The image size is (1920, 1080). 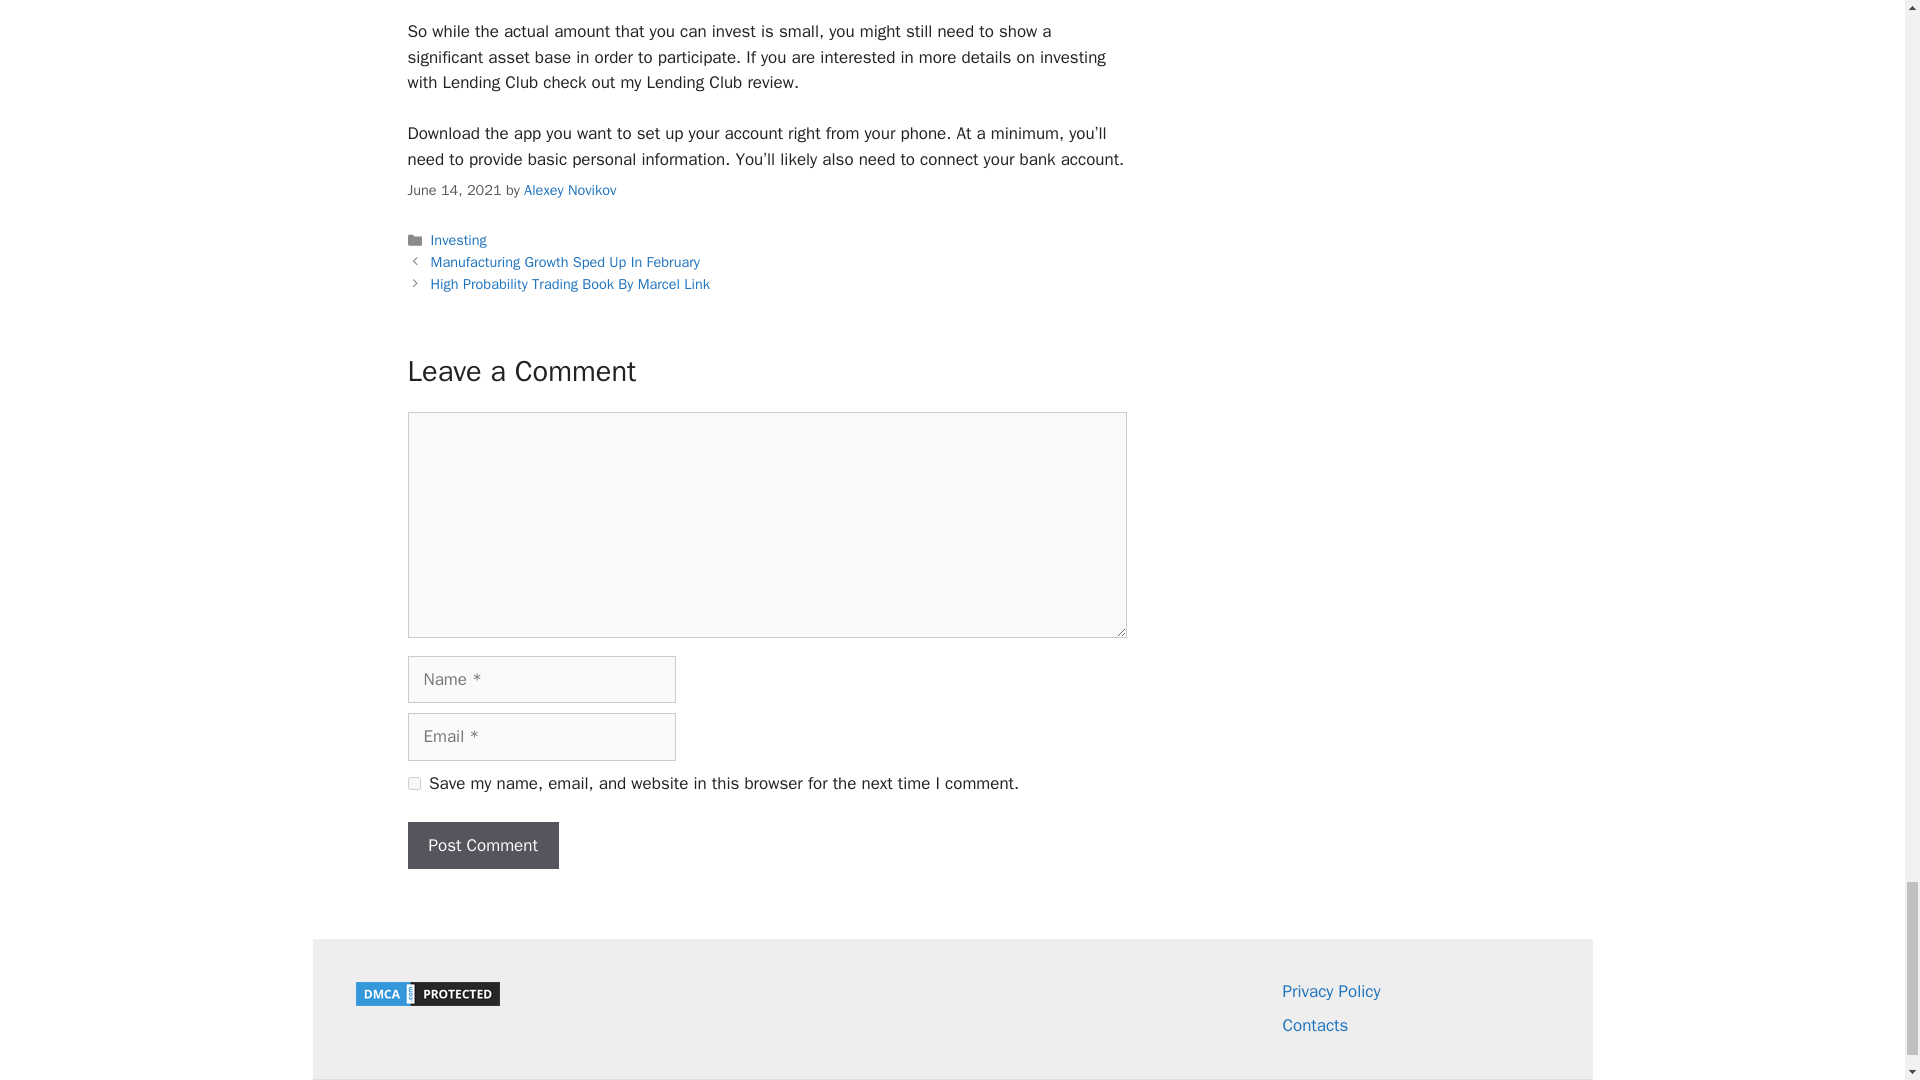 What do you see at coordinates (570, 190) in the screenshot?
I see `Alexey Novikov` at bounding box center [570, 190].